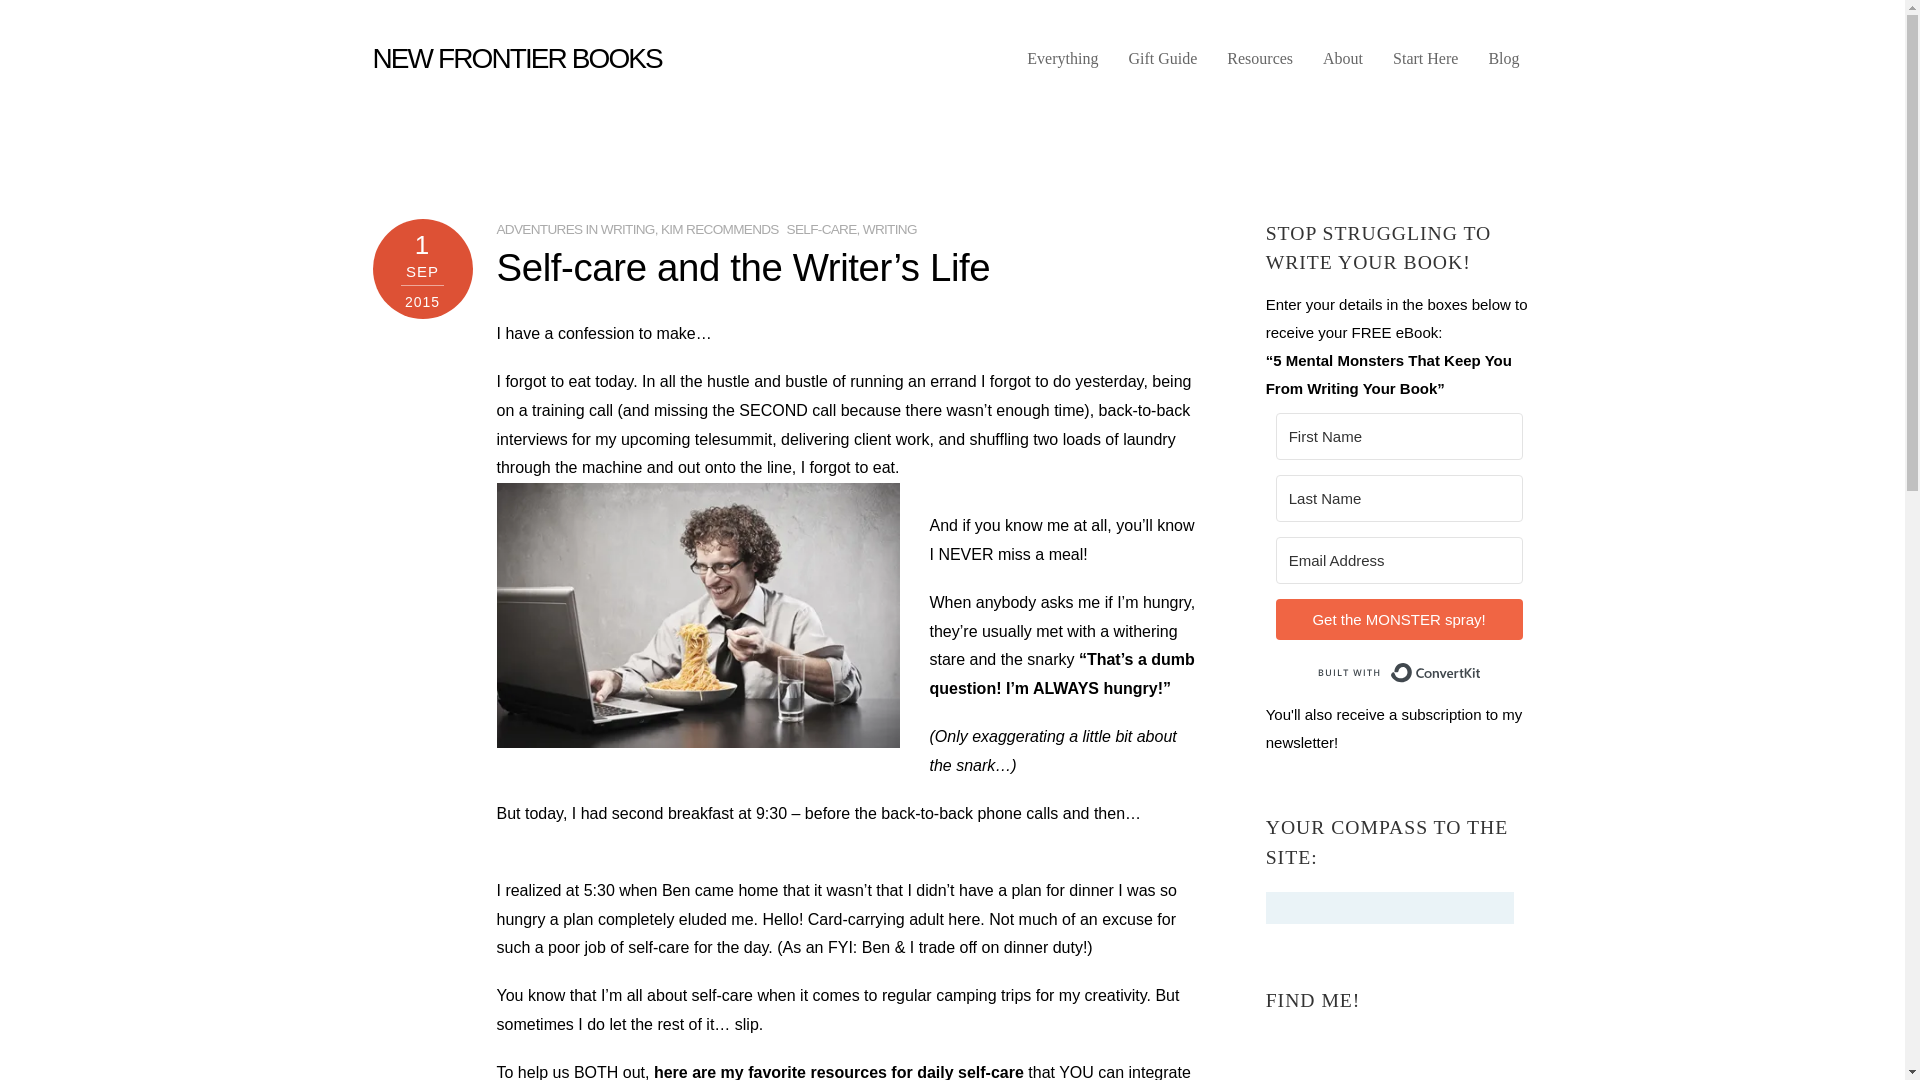  What do you see at coordinates (574, 229) in the screenshot?
I see `ADVENTURES IN WRITING` at bounding box center [574, 229].